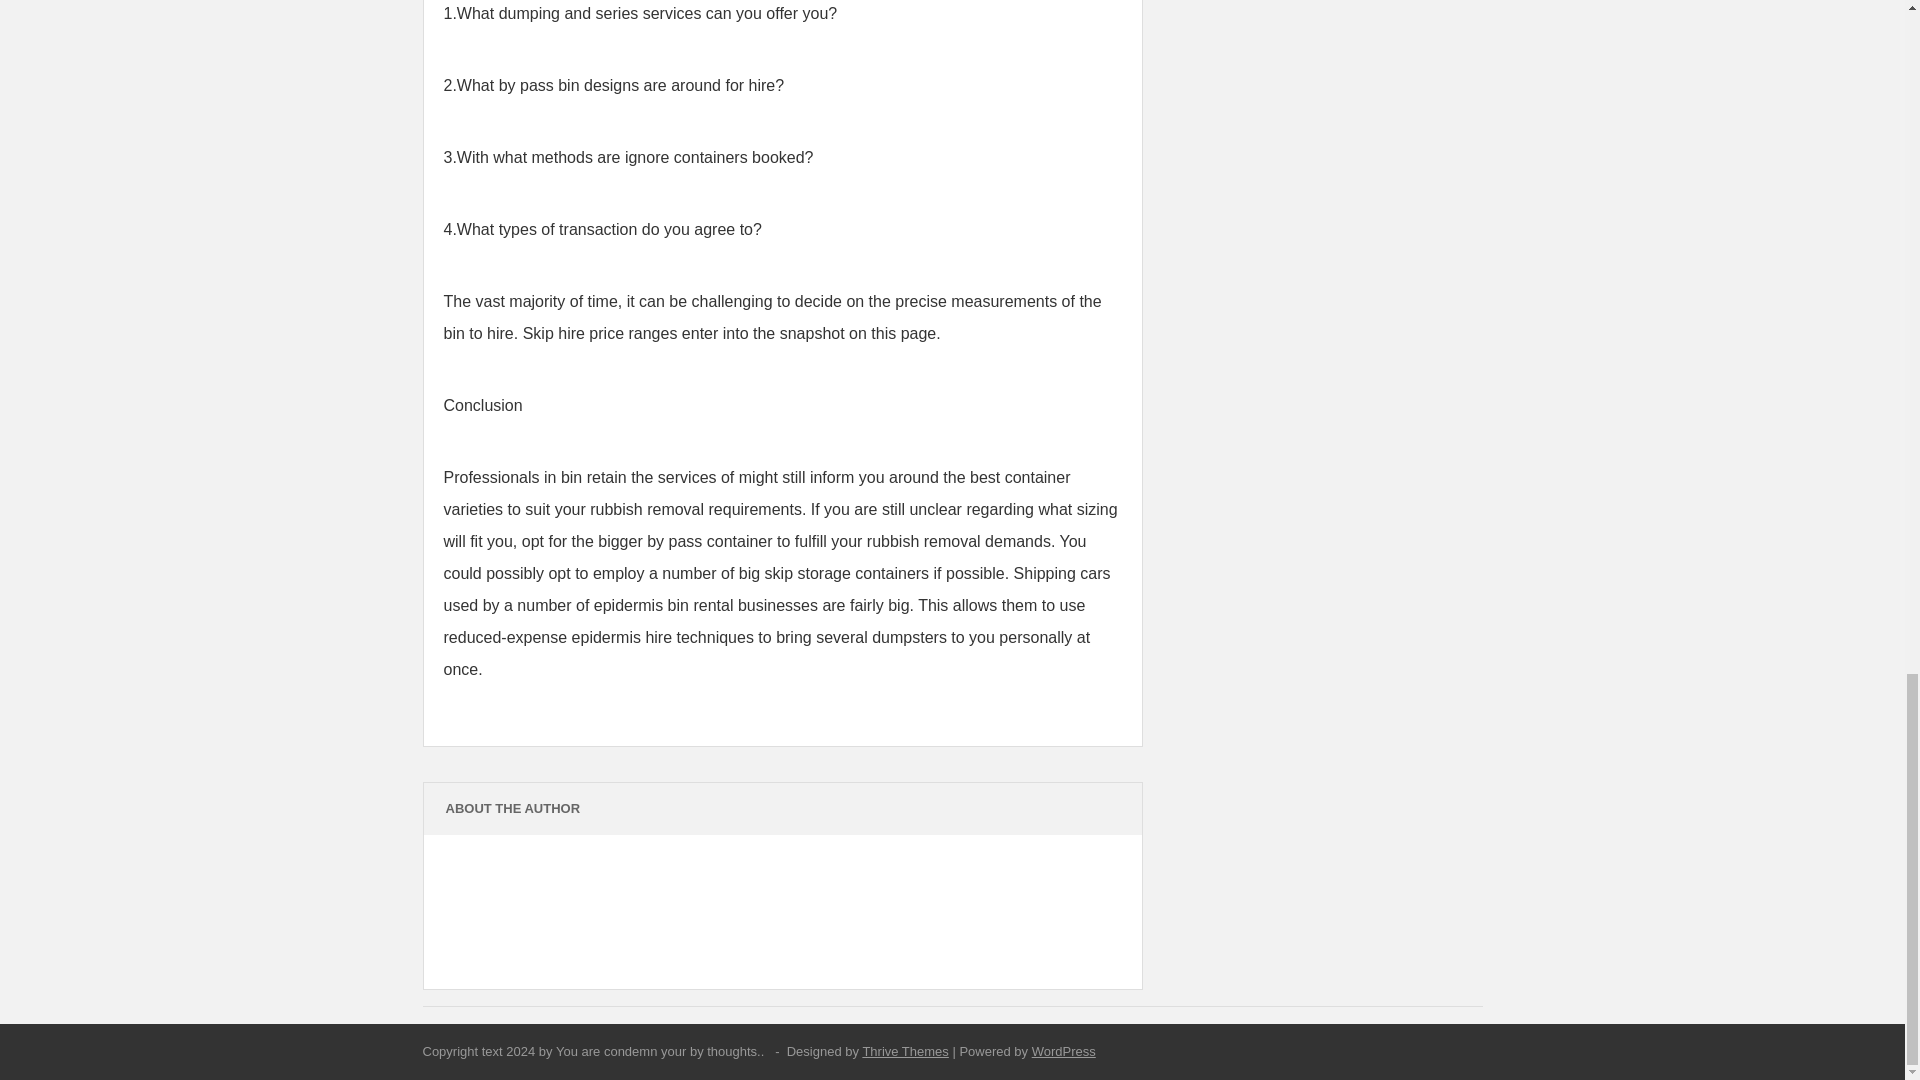  What do you see at coordinates (1064, 1052) in the screenshot?
I see `WordPress` at bounding box center [1064, 1052].